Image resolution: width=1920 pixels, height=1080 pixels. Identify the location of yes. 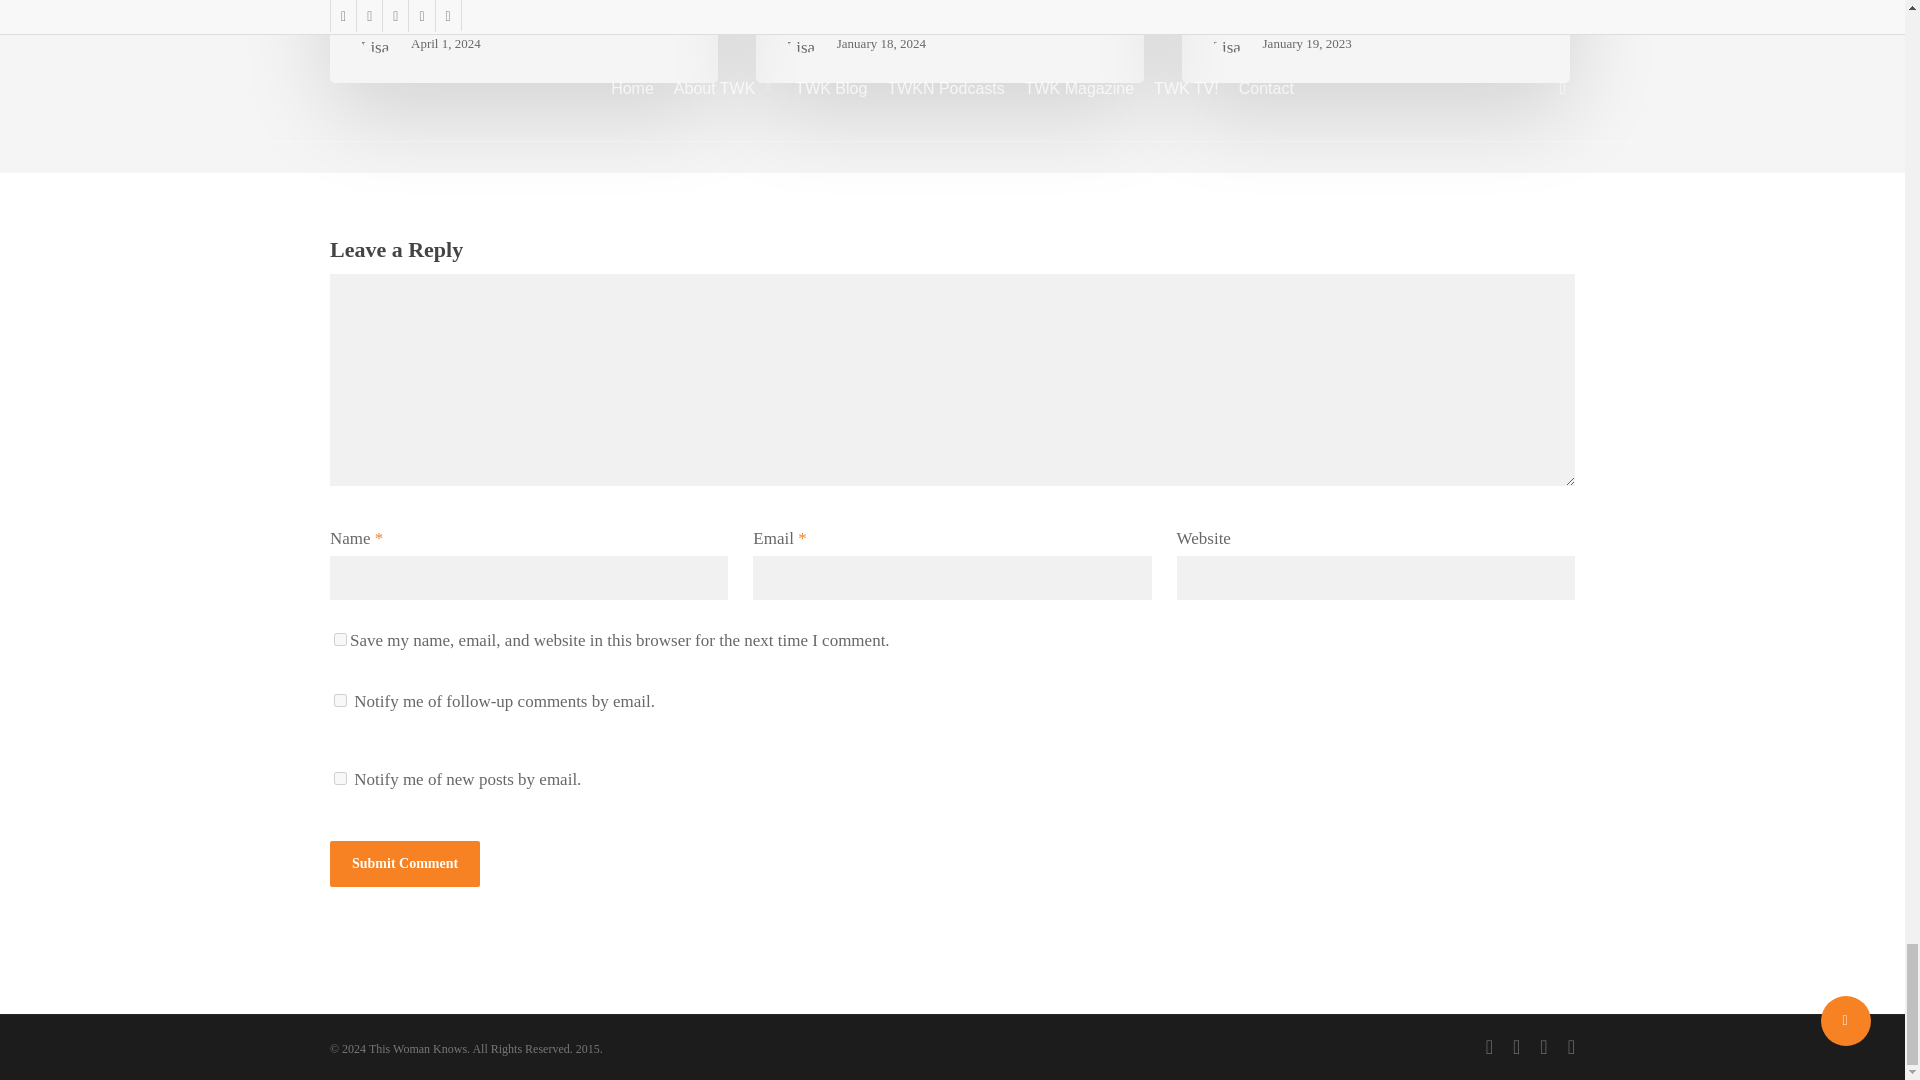
(340, 638).